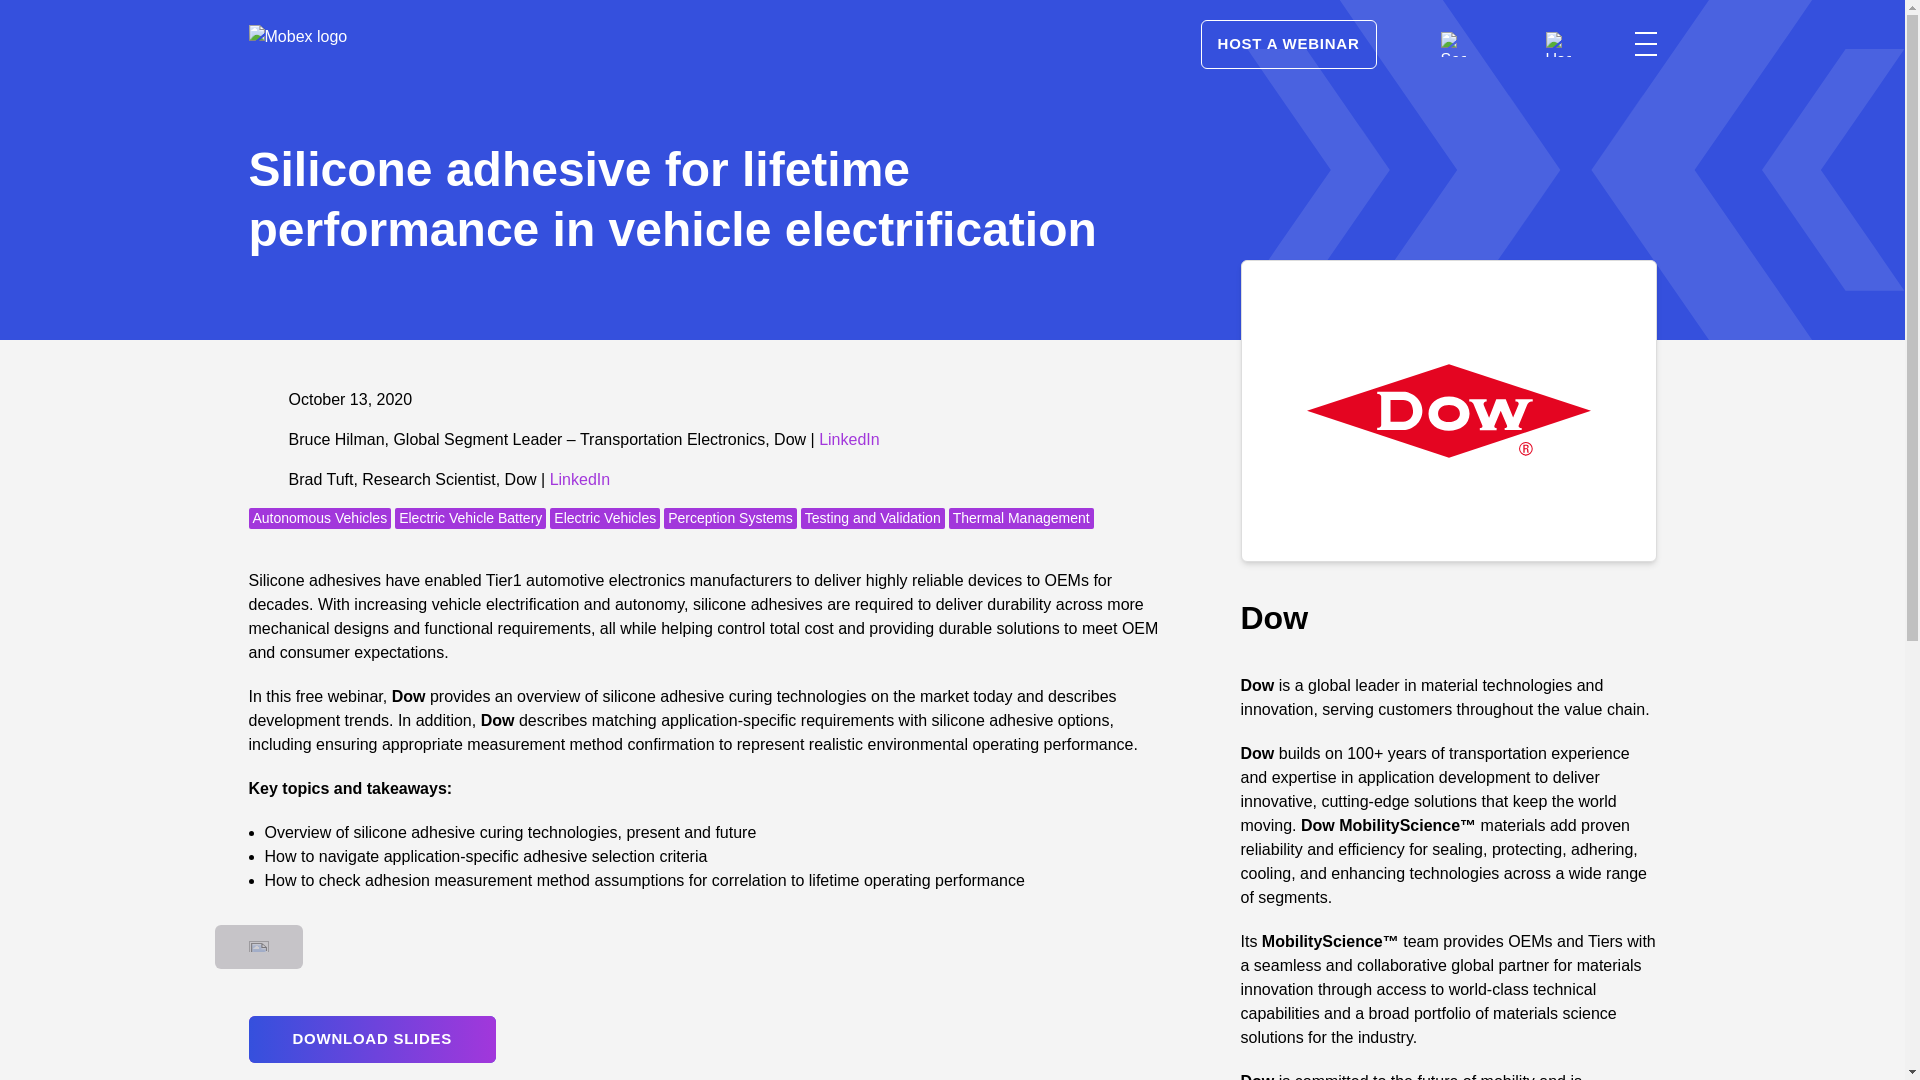 This screenshot has width=1920, height=1080. Describe the element at coordinates (872, 518) in the screenshot. I see `Testing and Validation` at that location.